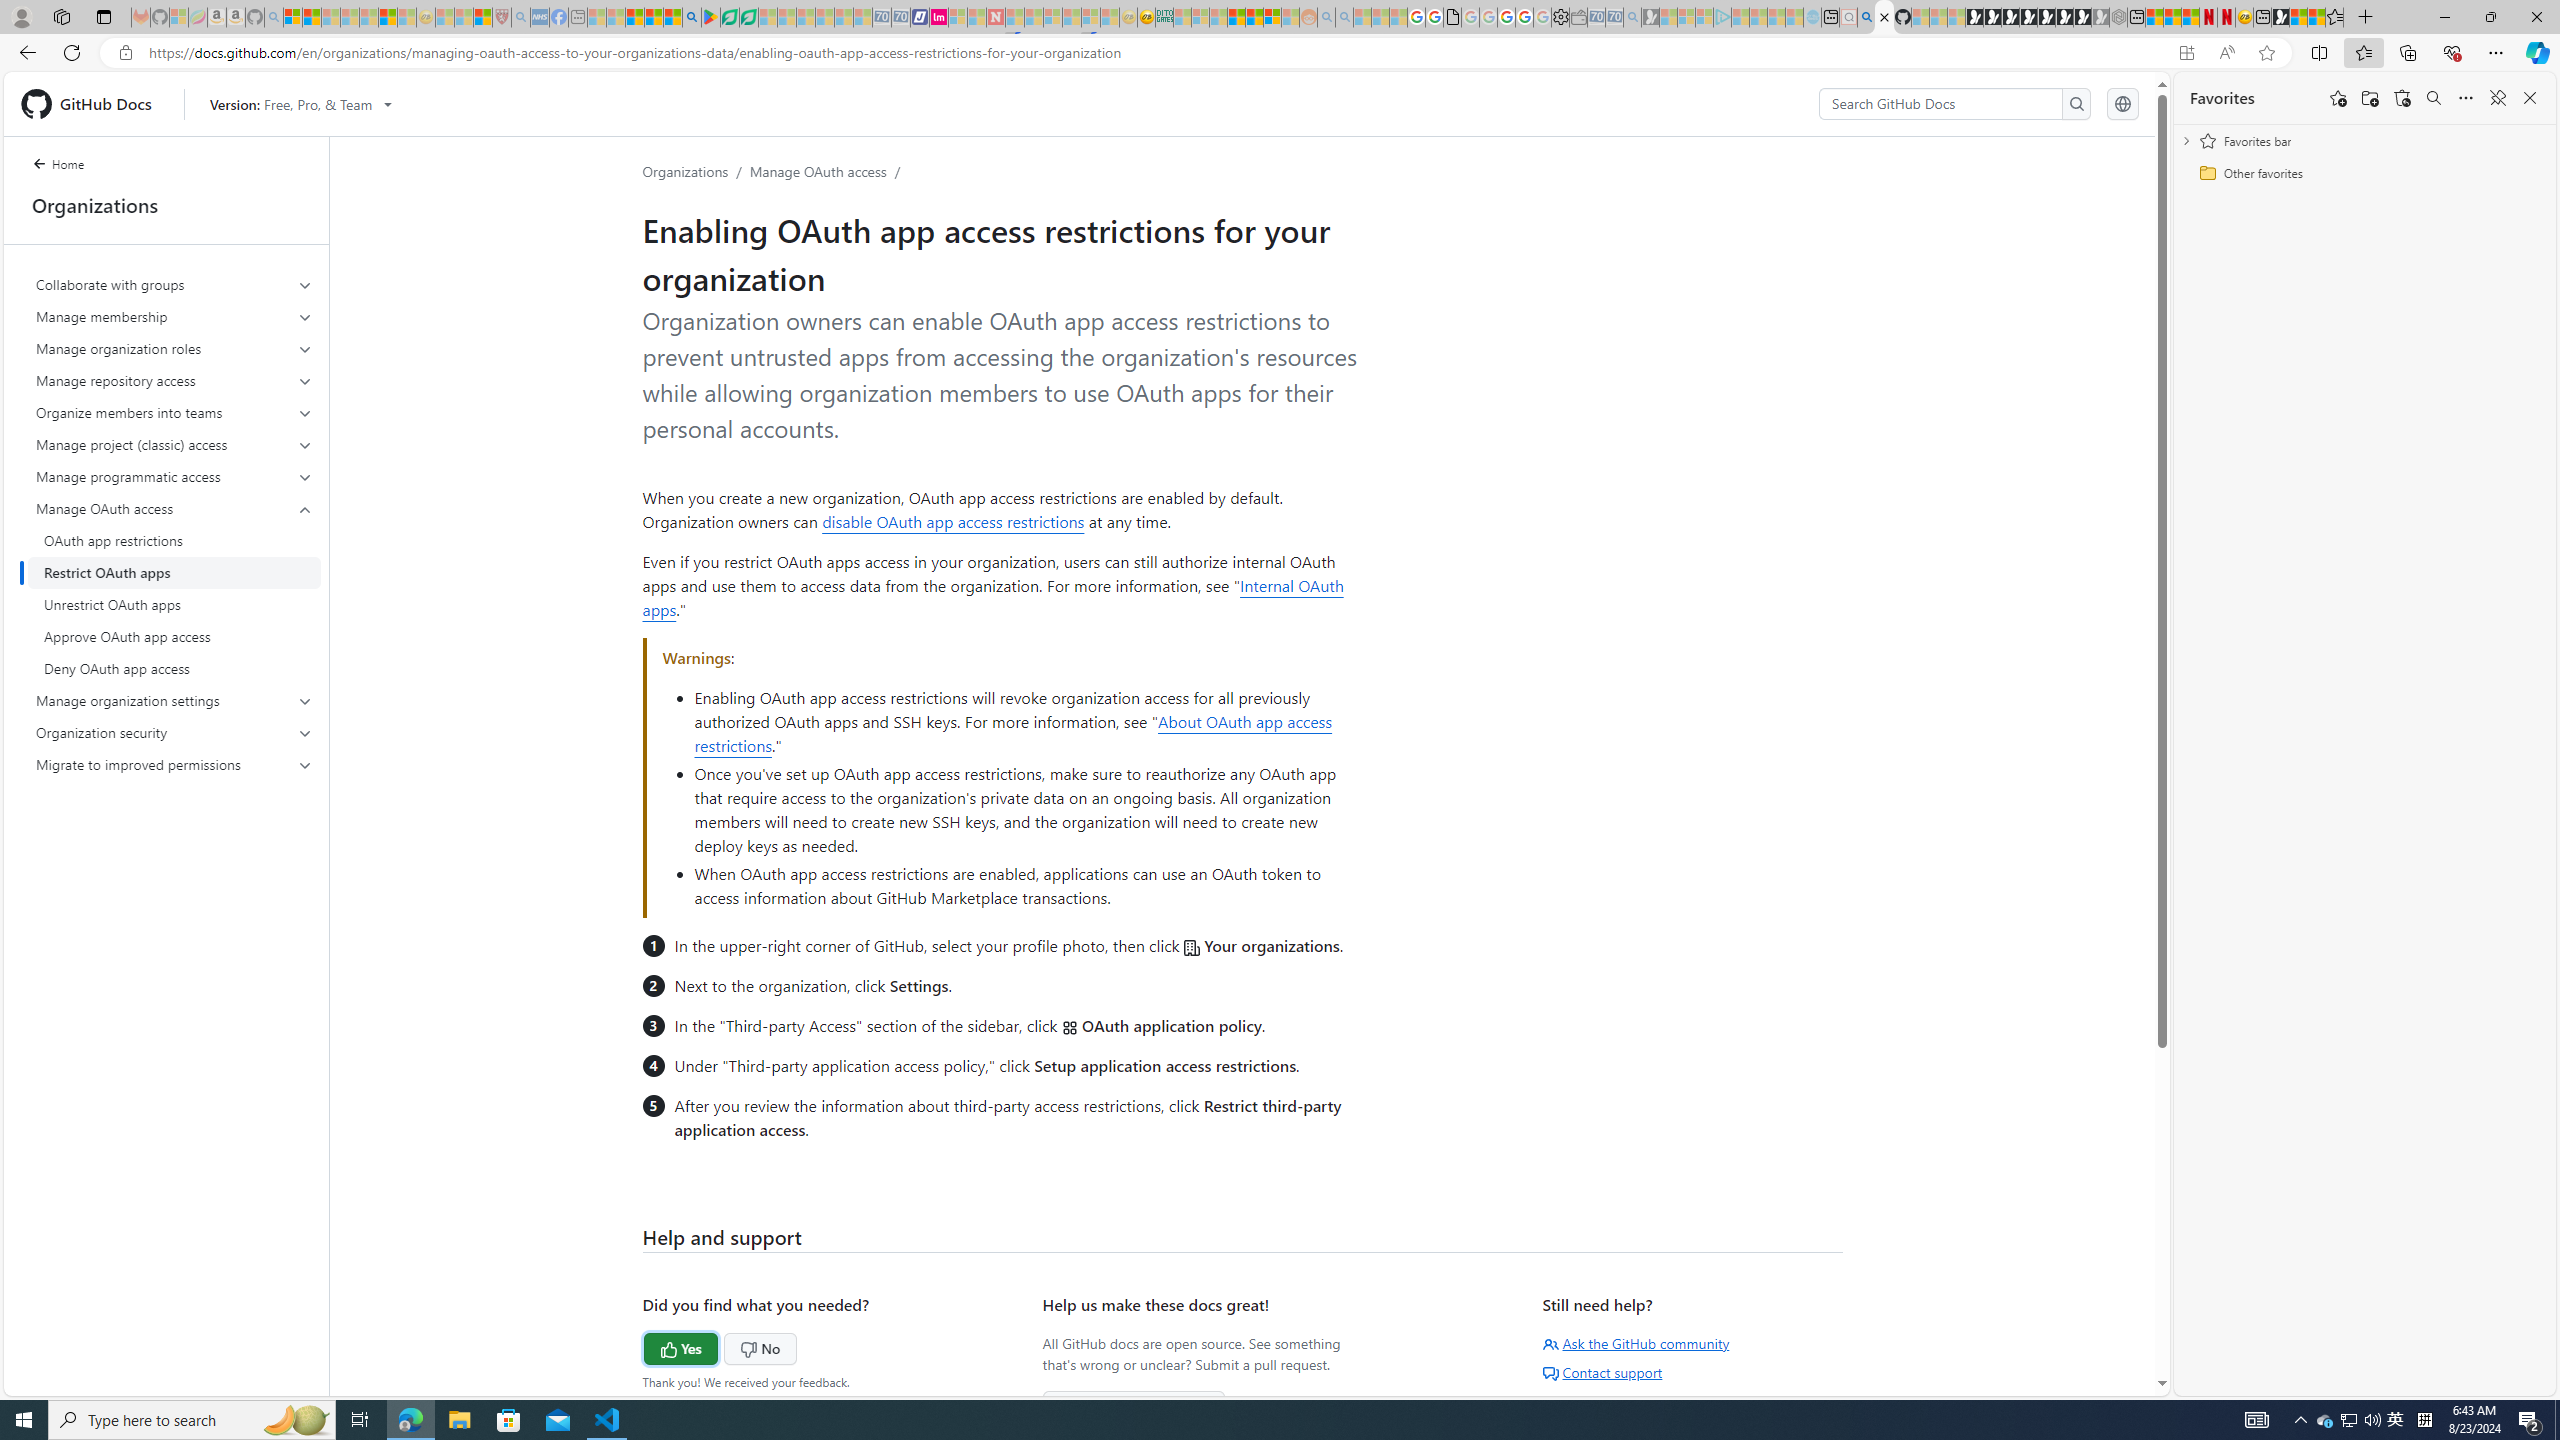 The image size is (2560, 1440). Describe the element at coordinates (1651, 17) in the screenshot. I see `Microsoft Start Gaming - Sleeping` at that location.